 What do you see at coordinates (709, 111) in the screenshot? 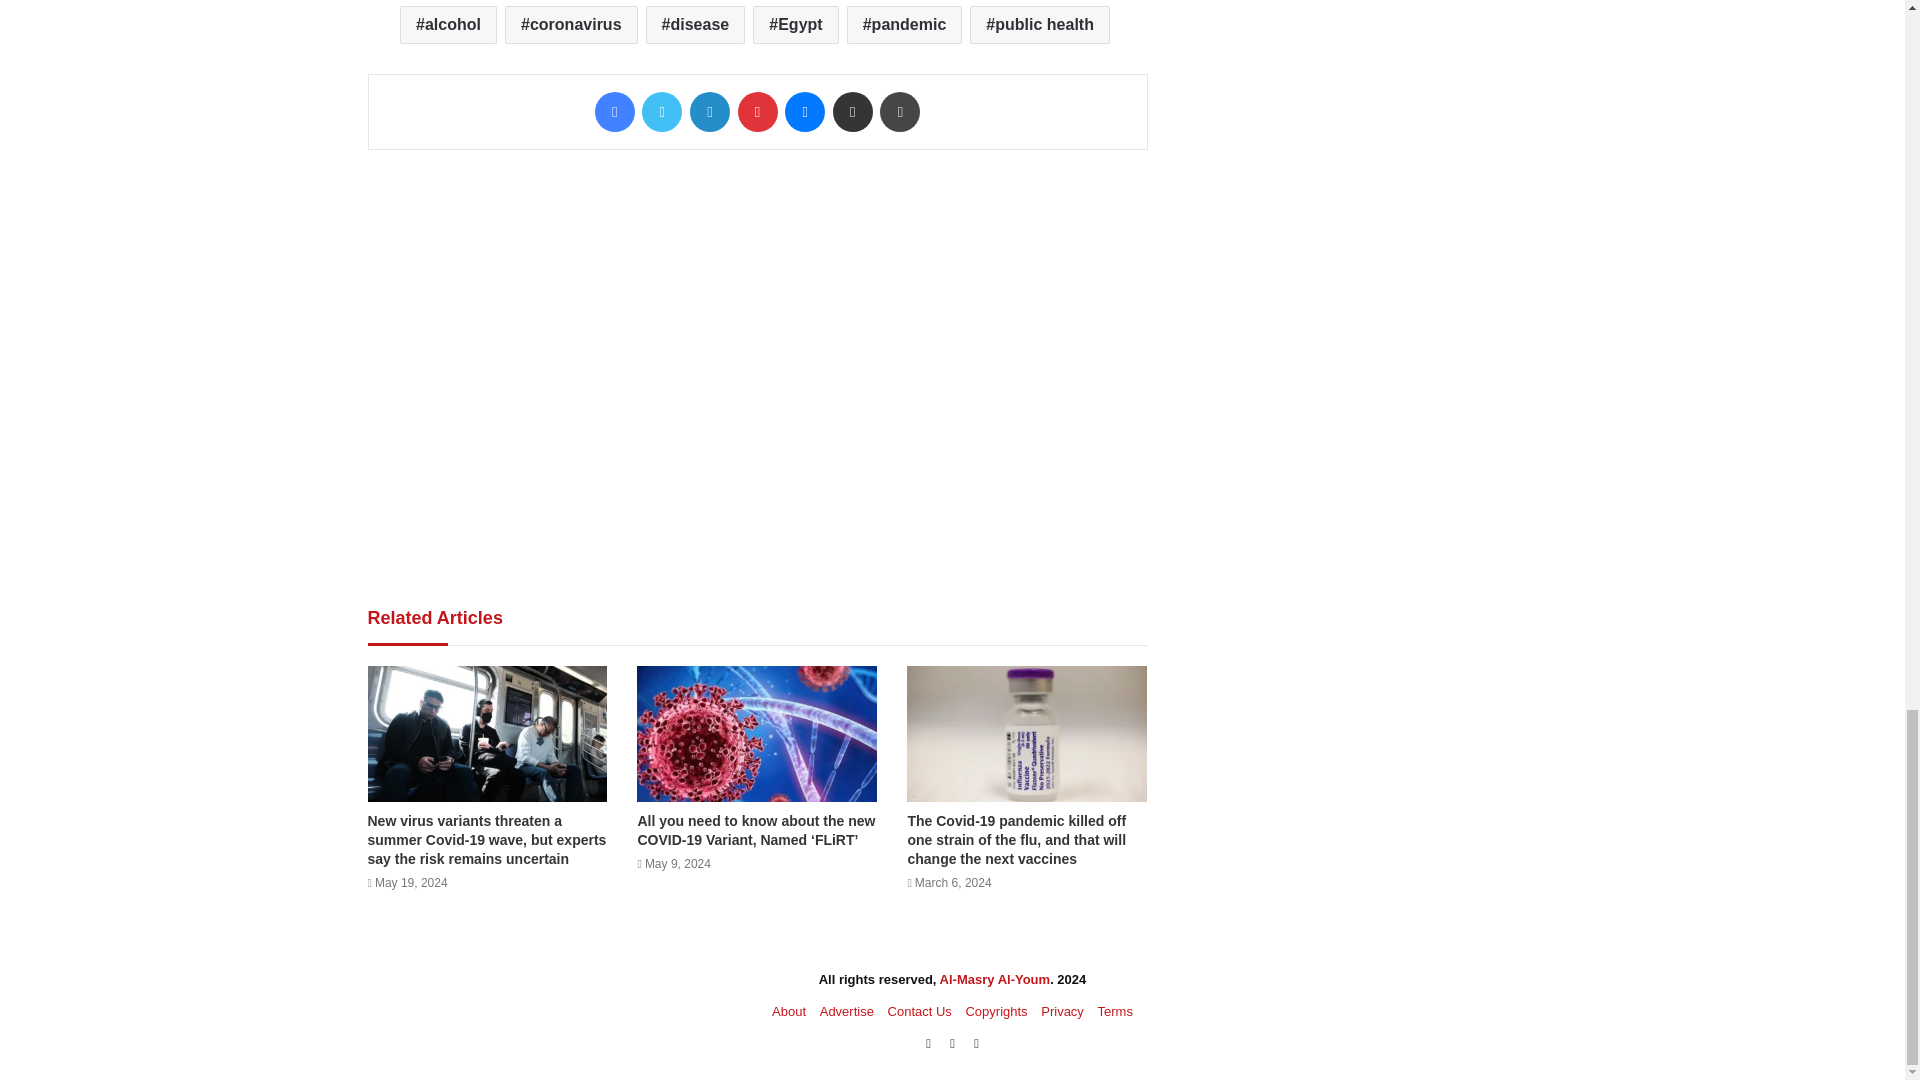
I see `LinkedIn` at bounding box center [709, 111].